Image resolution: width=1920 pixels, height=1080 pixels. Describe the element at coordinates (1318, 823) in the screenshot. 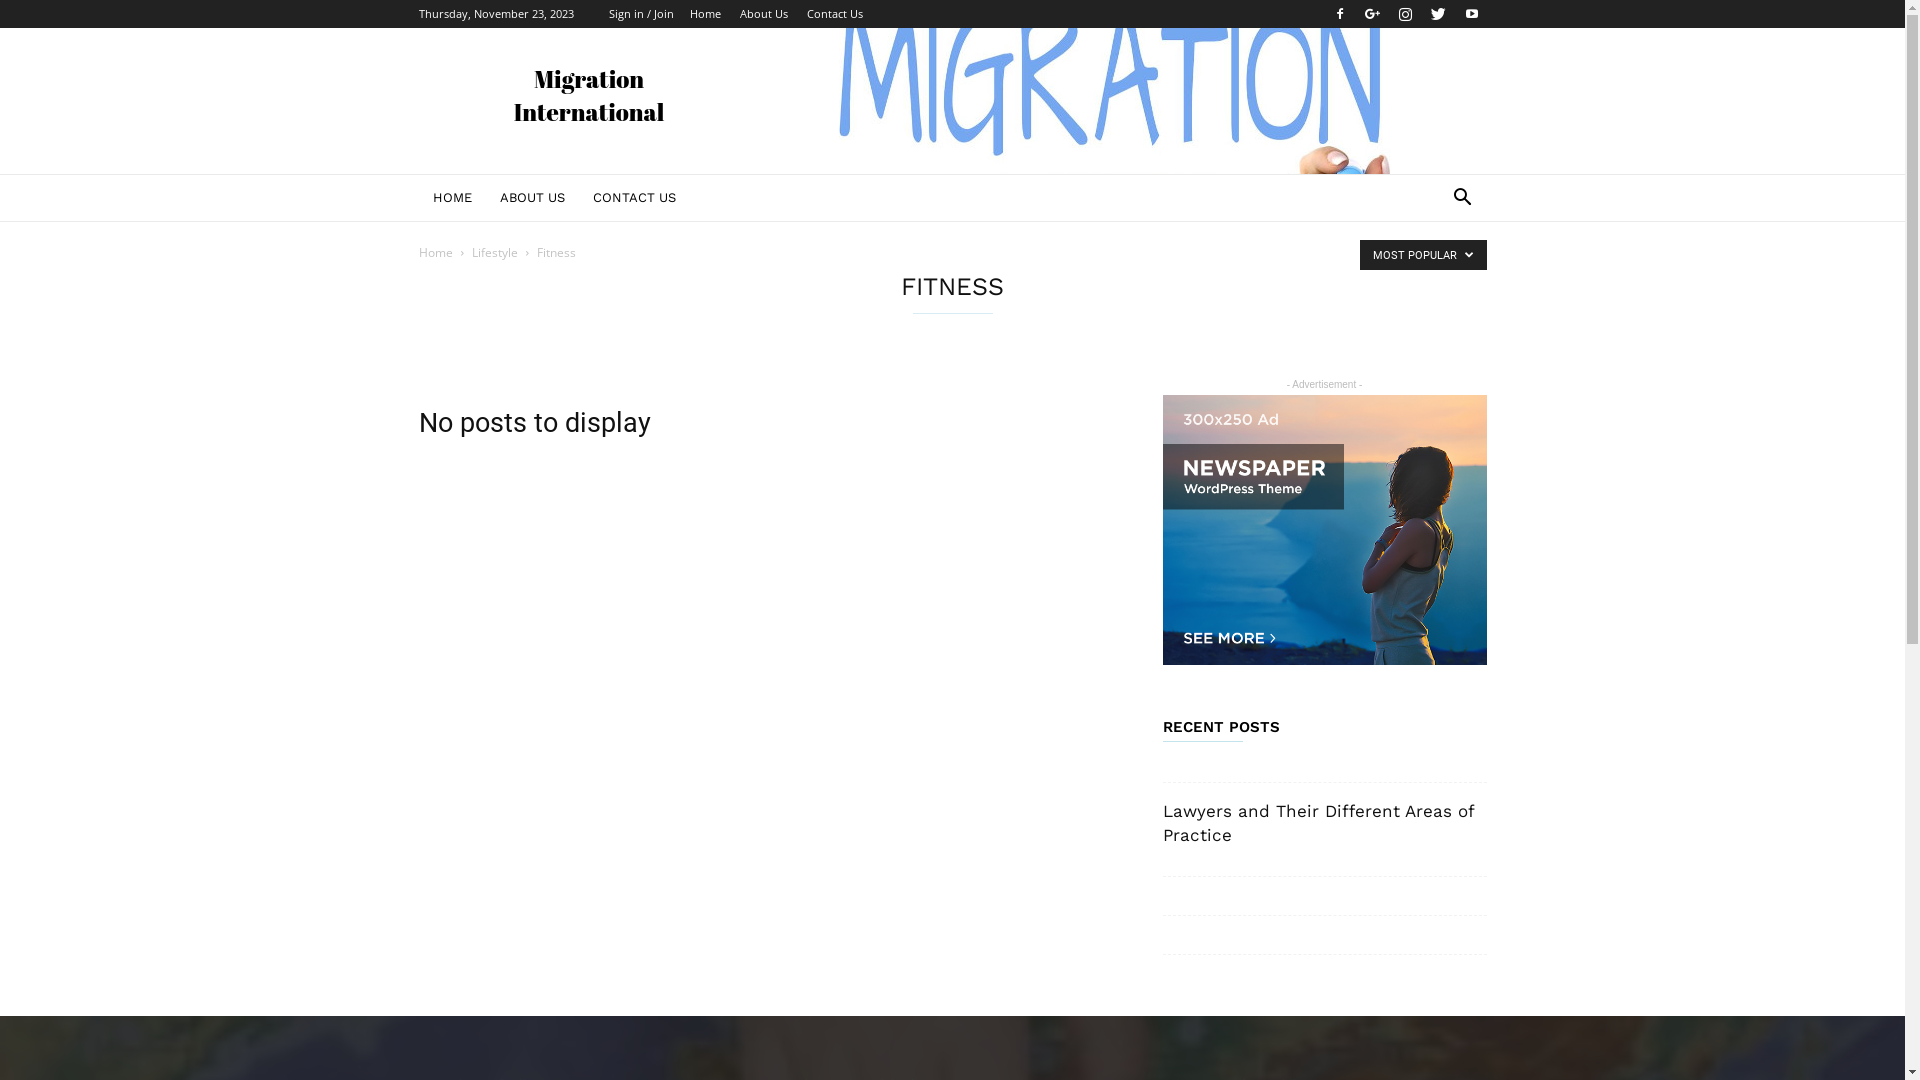

I see `Lawyers and Their Different Areas of Practice` at that location.